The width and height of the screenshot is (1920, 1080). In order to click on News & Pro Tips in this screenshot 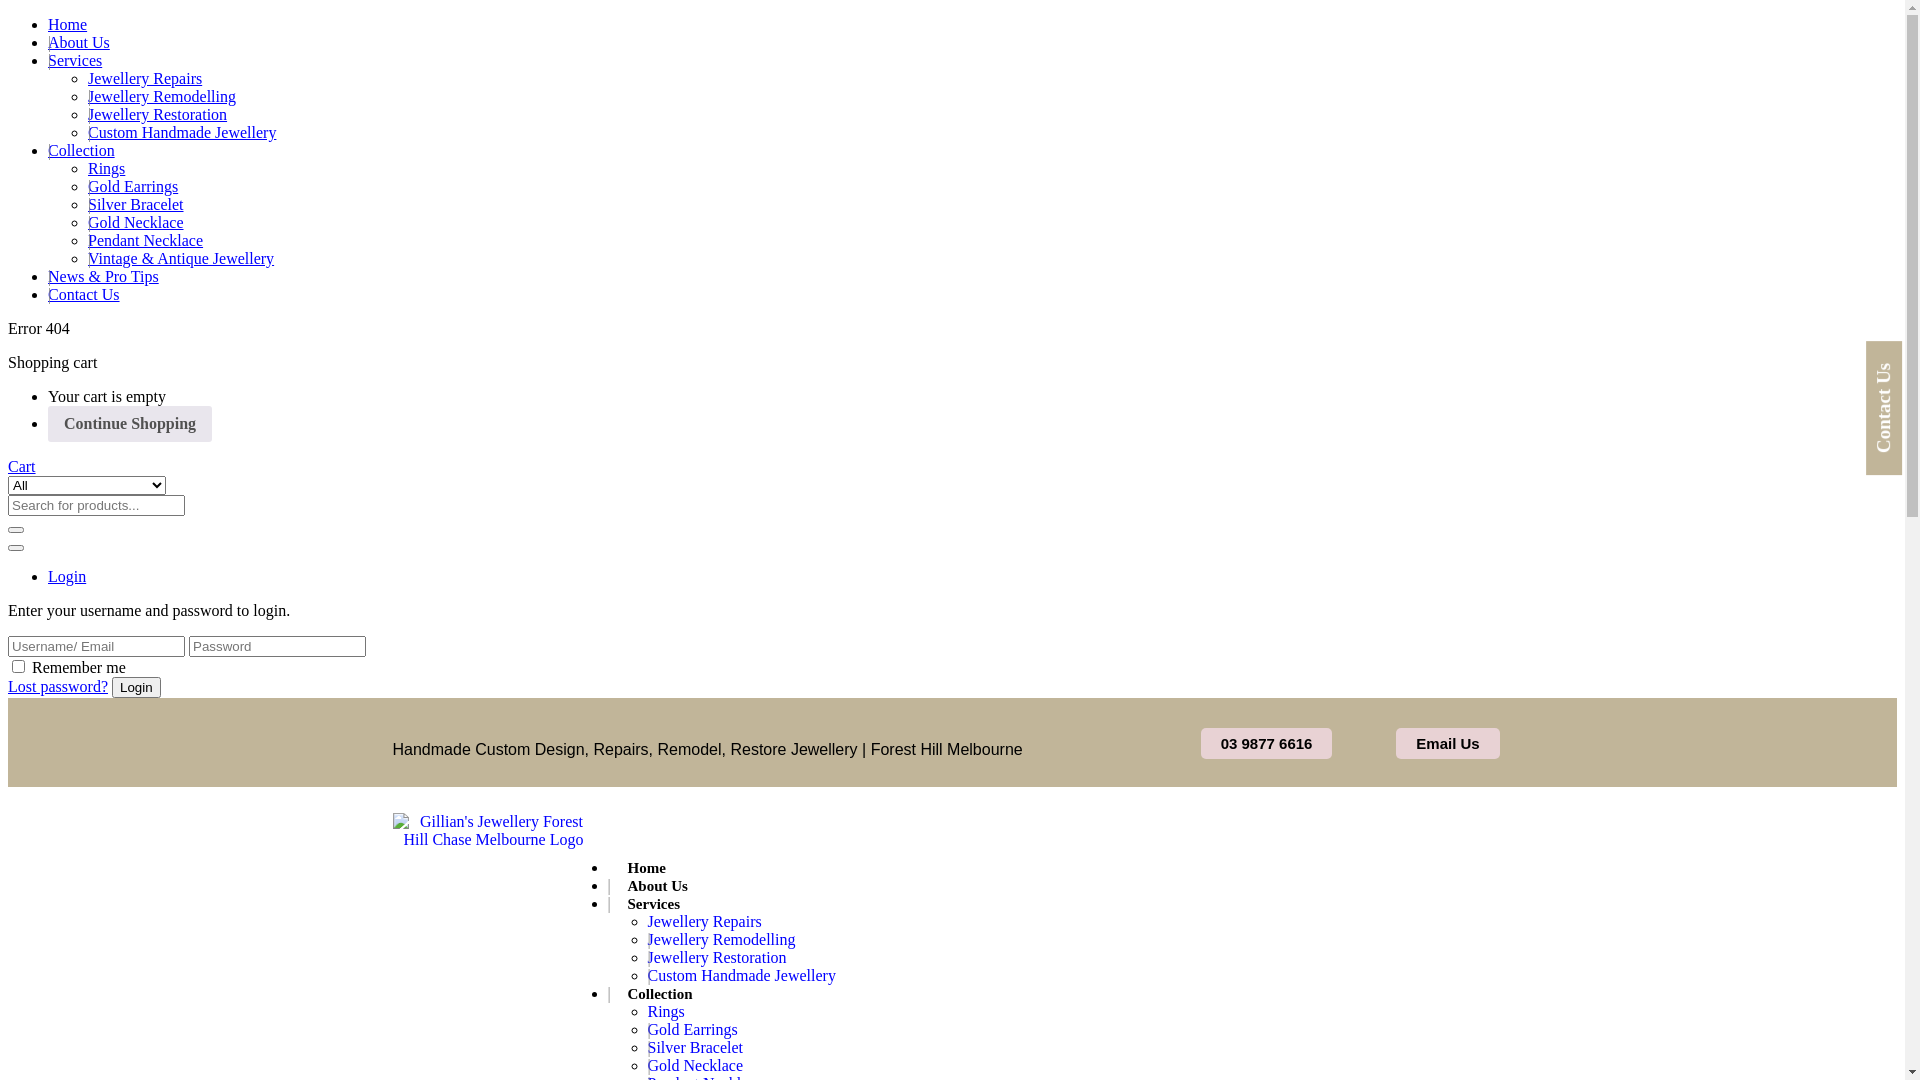, I will do `click(104, 276)`.